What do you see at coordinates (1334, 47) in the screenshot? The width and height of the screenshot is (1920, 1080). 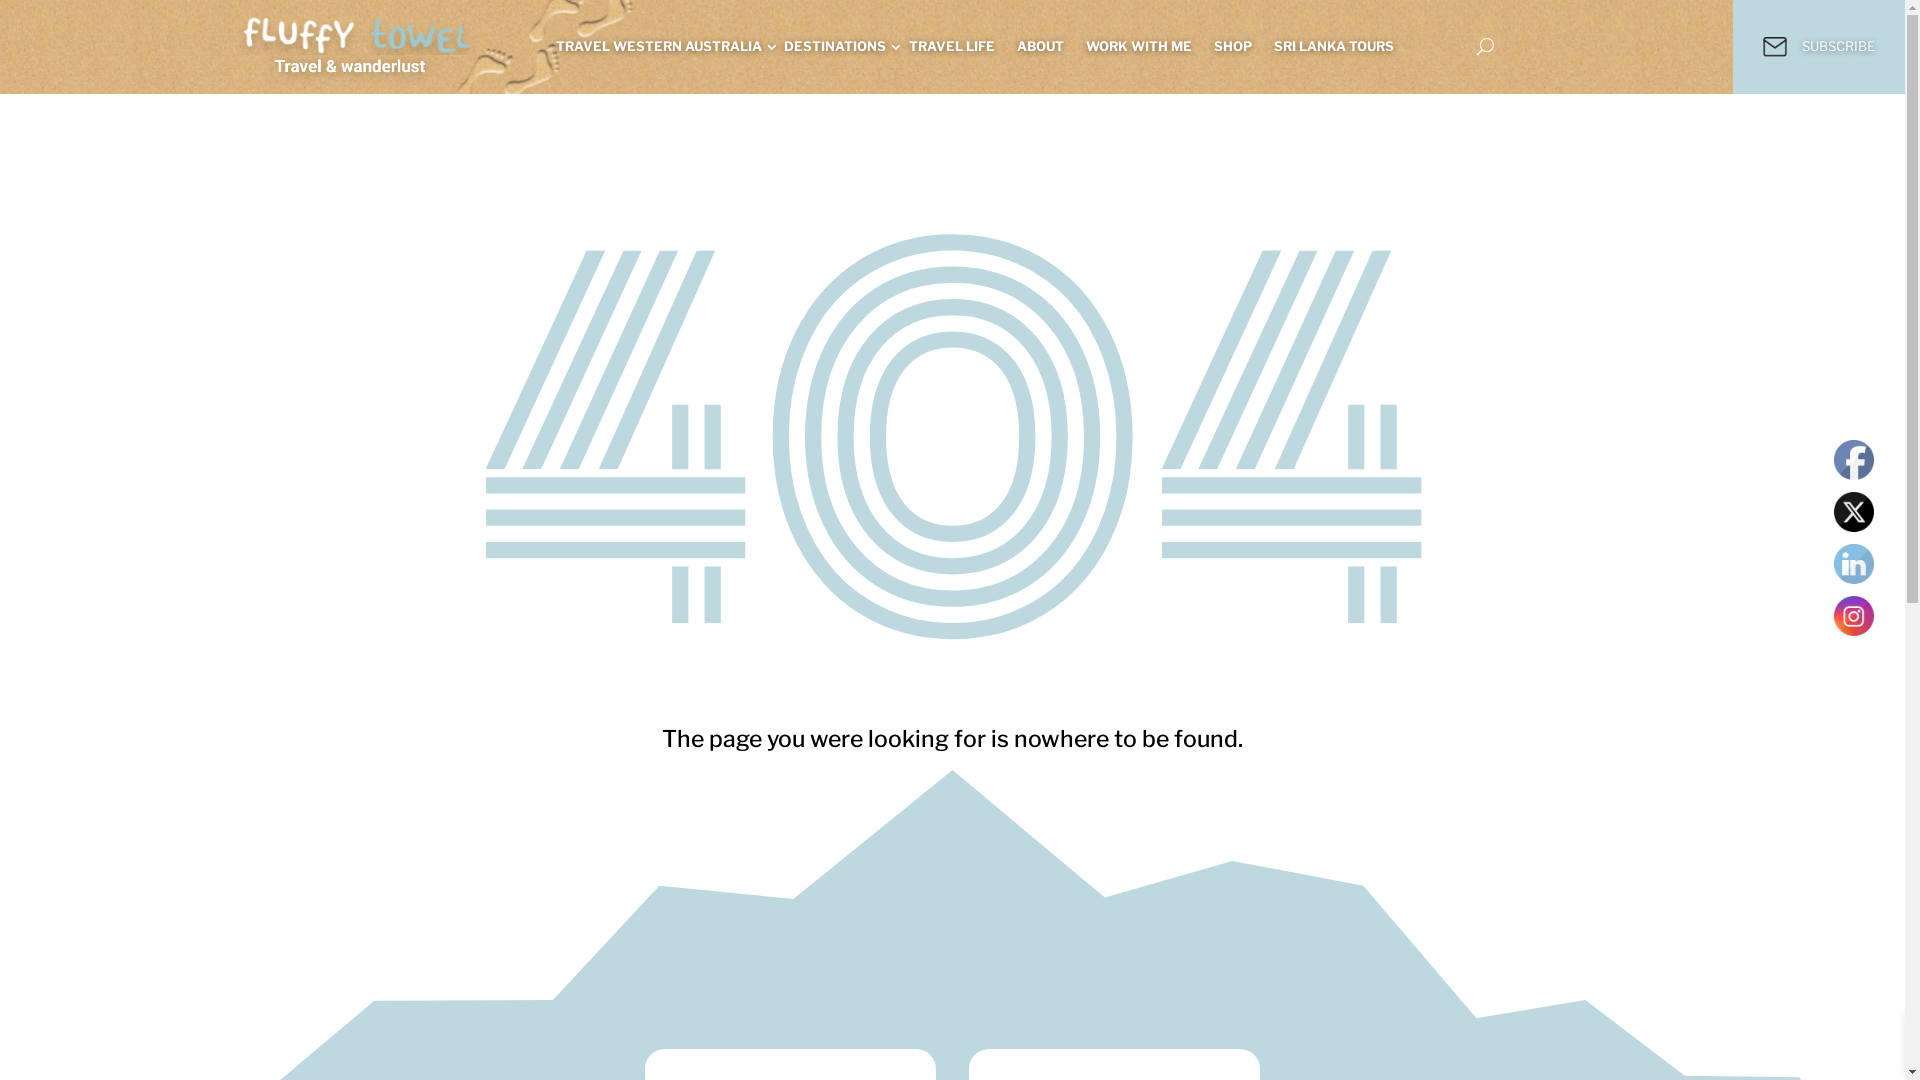 I see `SRI LANKA TOURS` at bounding box center [1334, 47].